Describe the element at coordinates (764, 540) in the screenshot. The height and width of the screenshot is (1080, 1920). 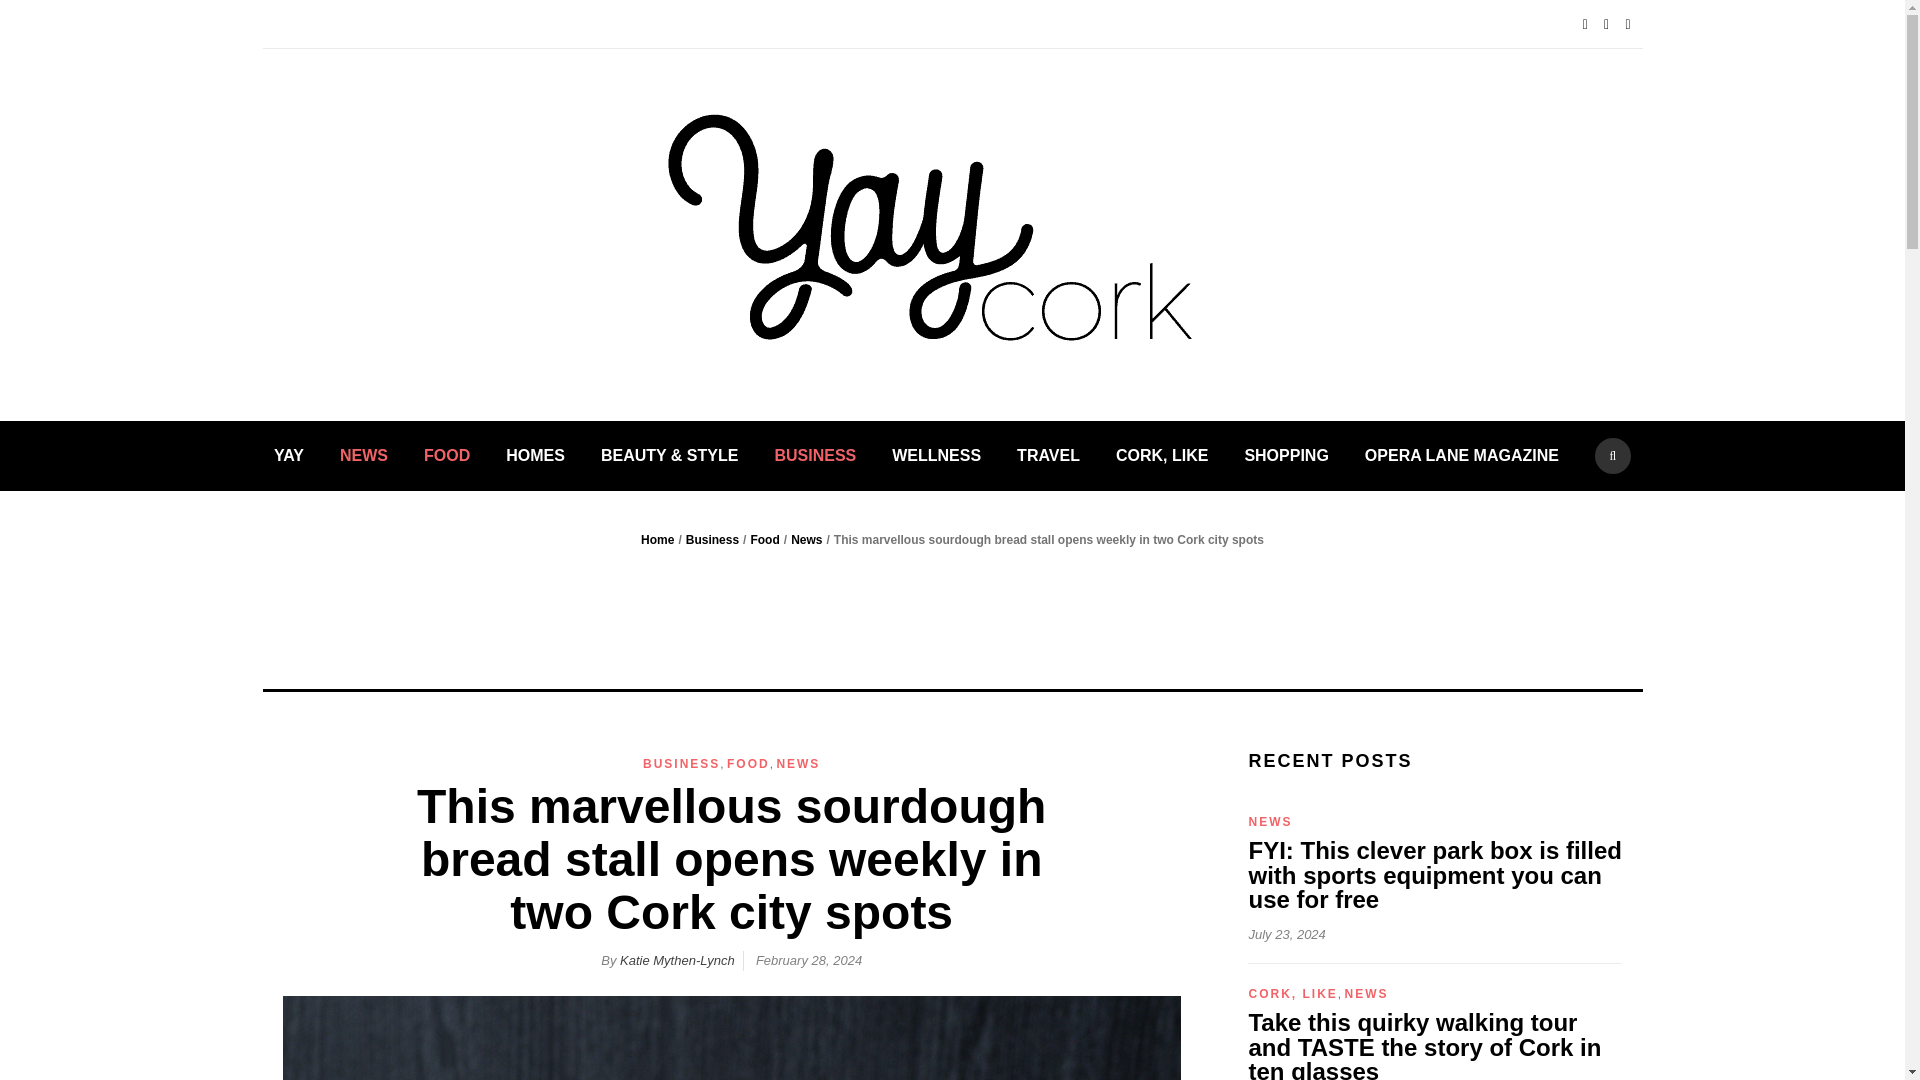
I see `Food` at that location.